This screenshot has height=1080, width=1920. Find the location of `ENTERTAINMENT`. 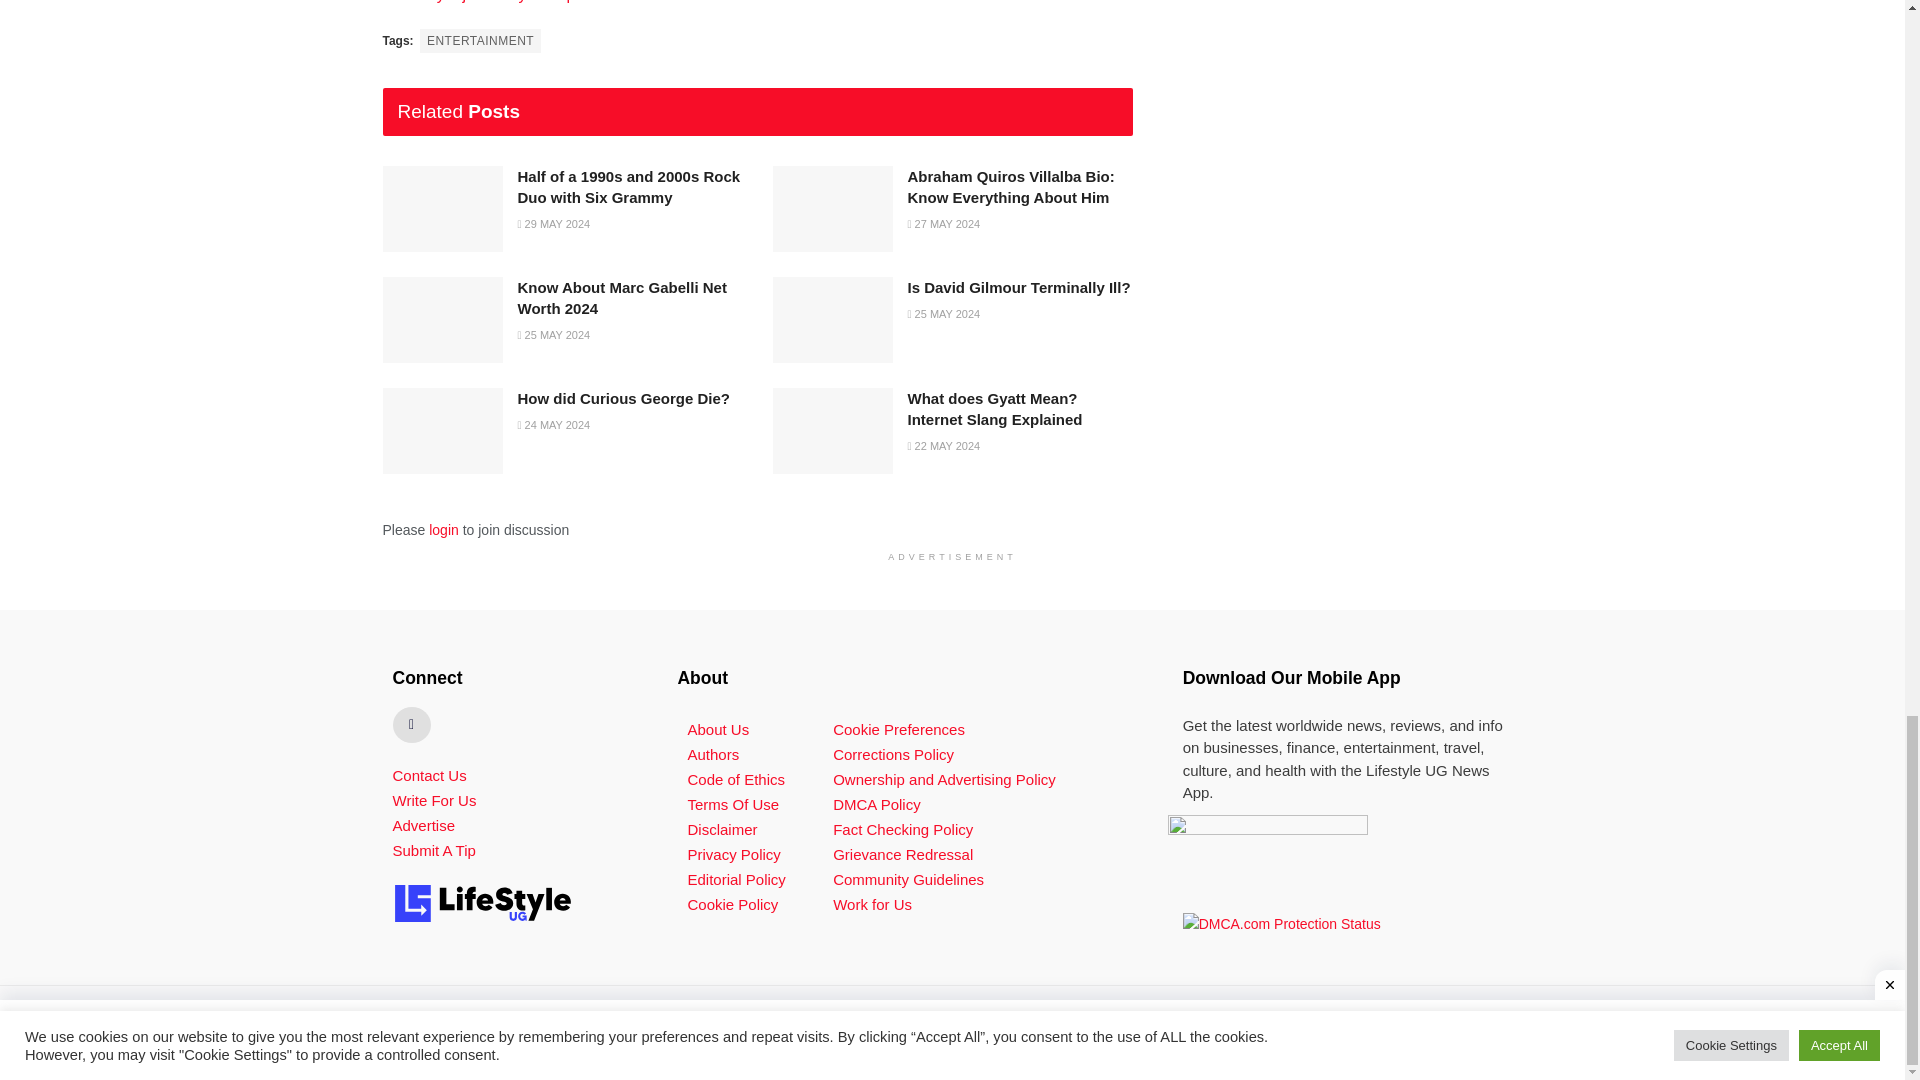

ENTERTAINMENT is located at coordinates (480, 40).